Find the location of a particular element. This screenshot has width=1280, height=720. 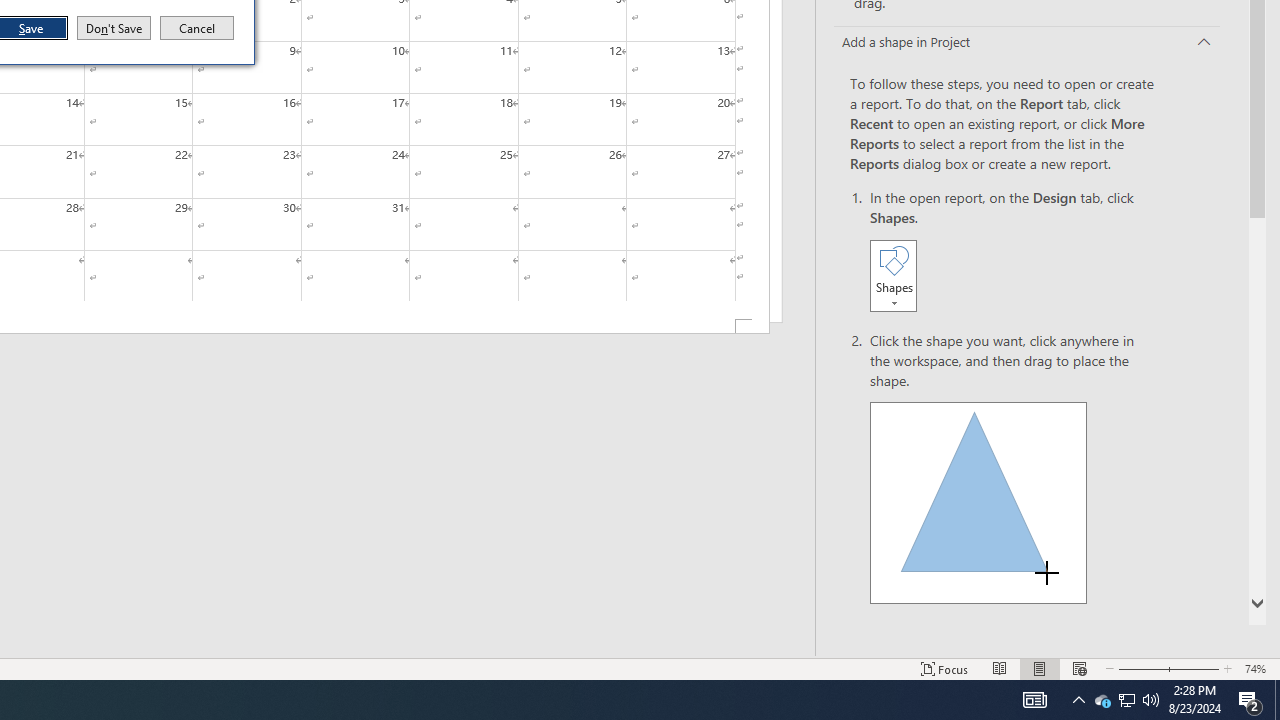

Web Layout is located at coordinates (1250, 700).